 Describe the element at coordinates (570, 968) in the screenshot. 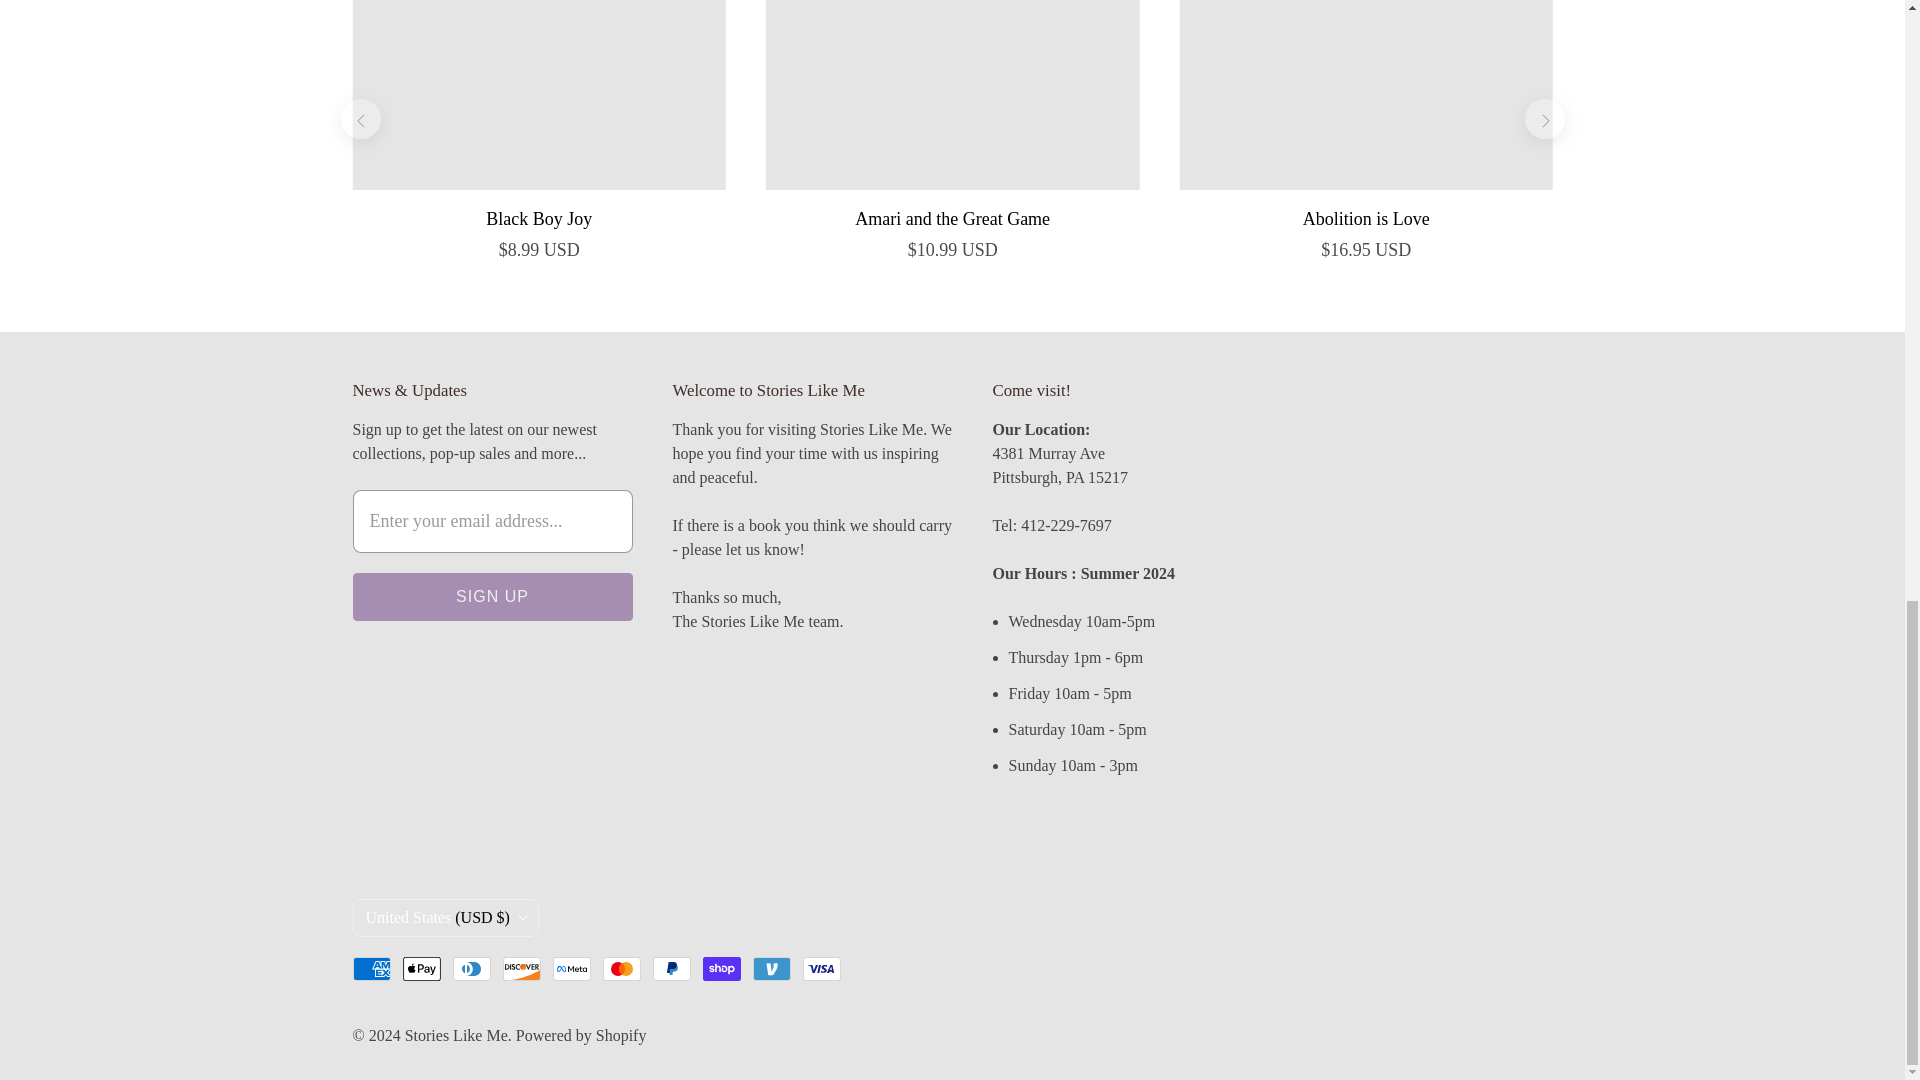

I see `Meta Pay` at that location.